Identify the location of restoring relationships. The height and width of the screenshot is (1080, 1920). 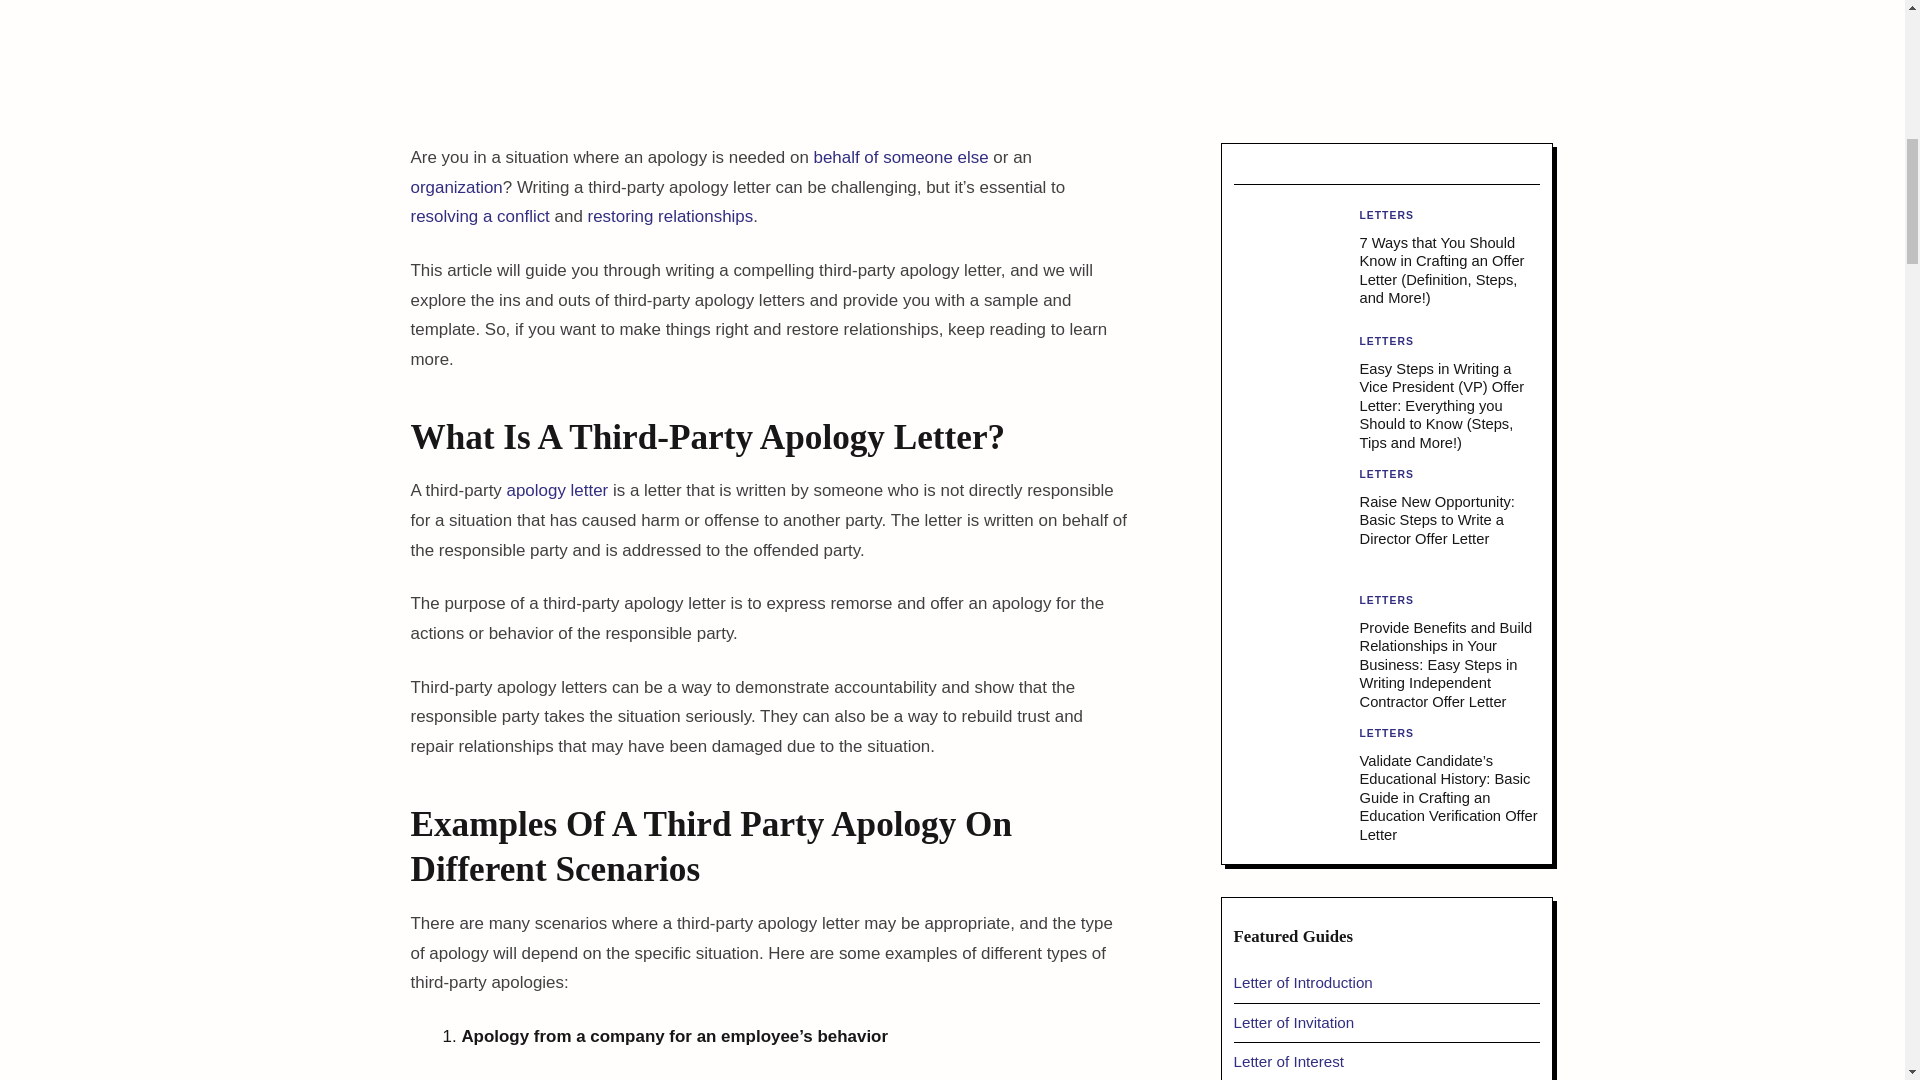
(670, 216).